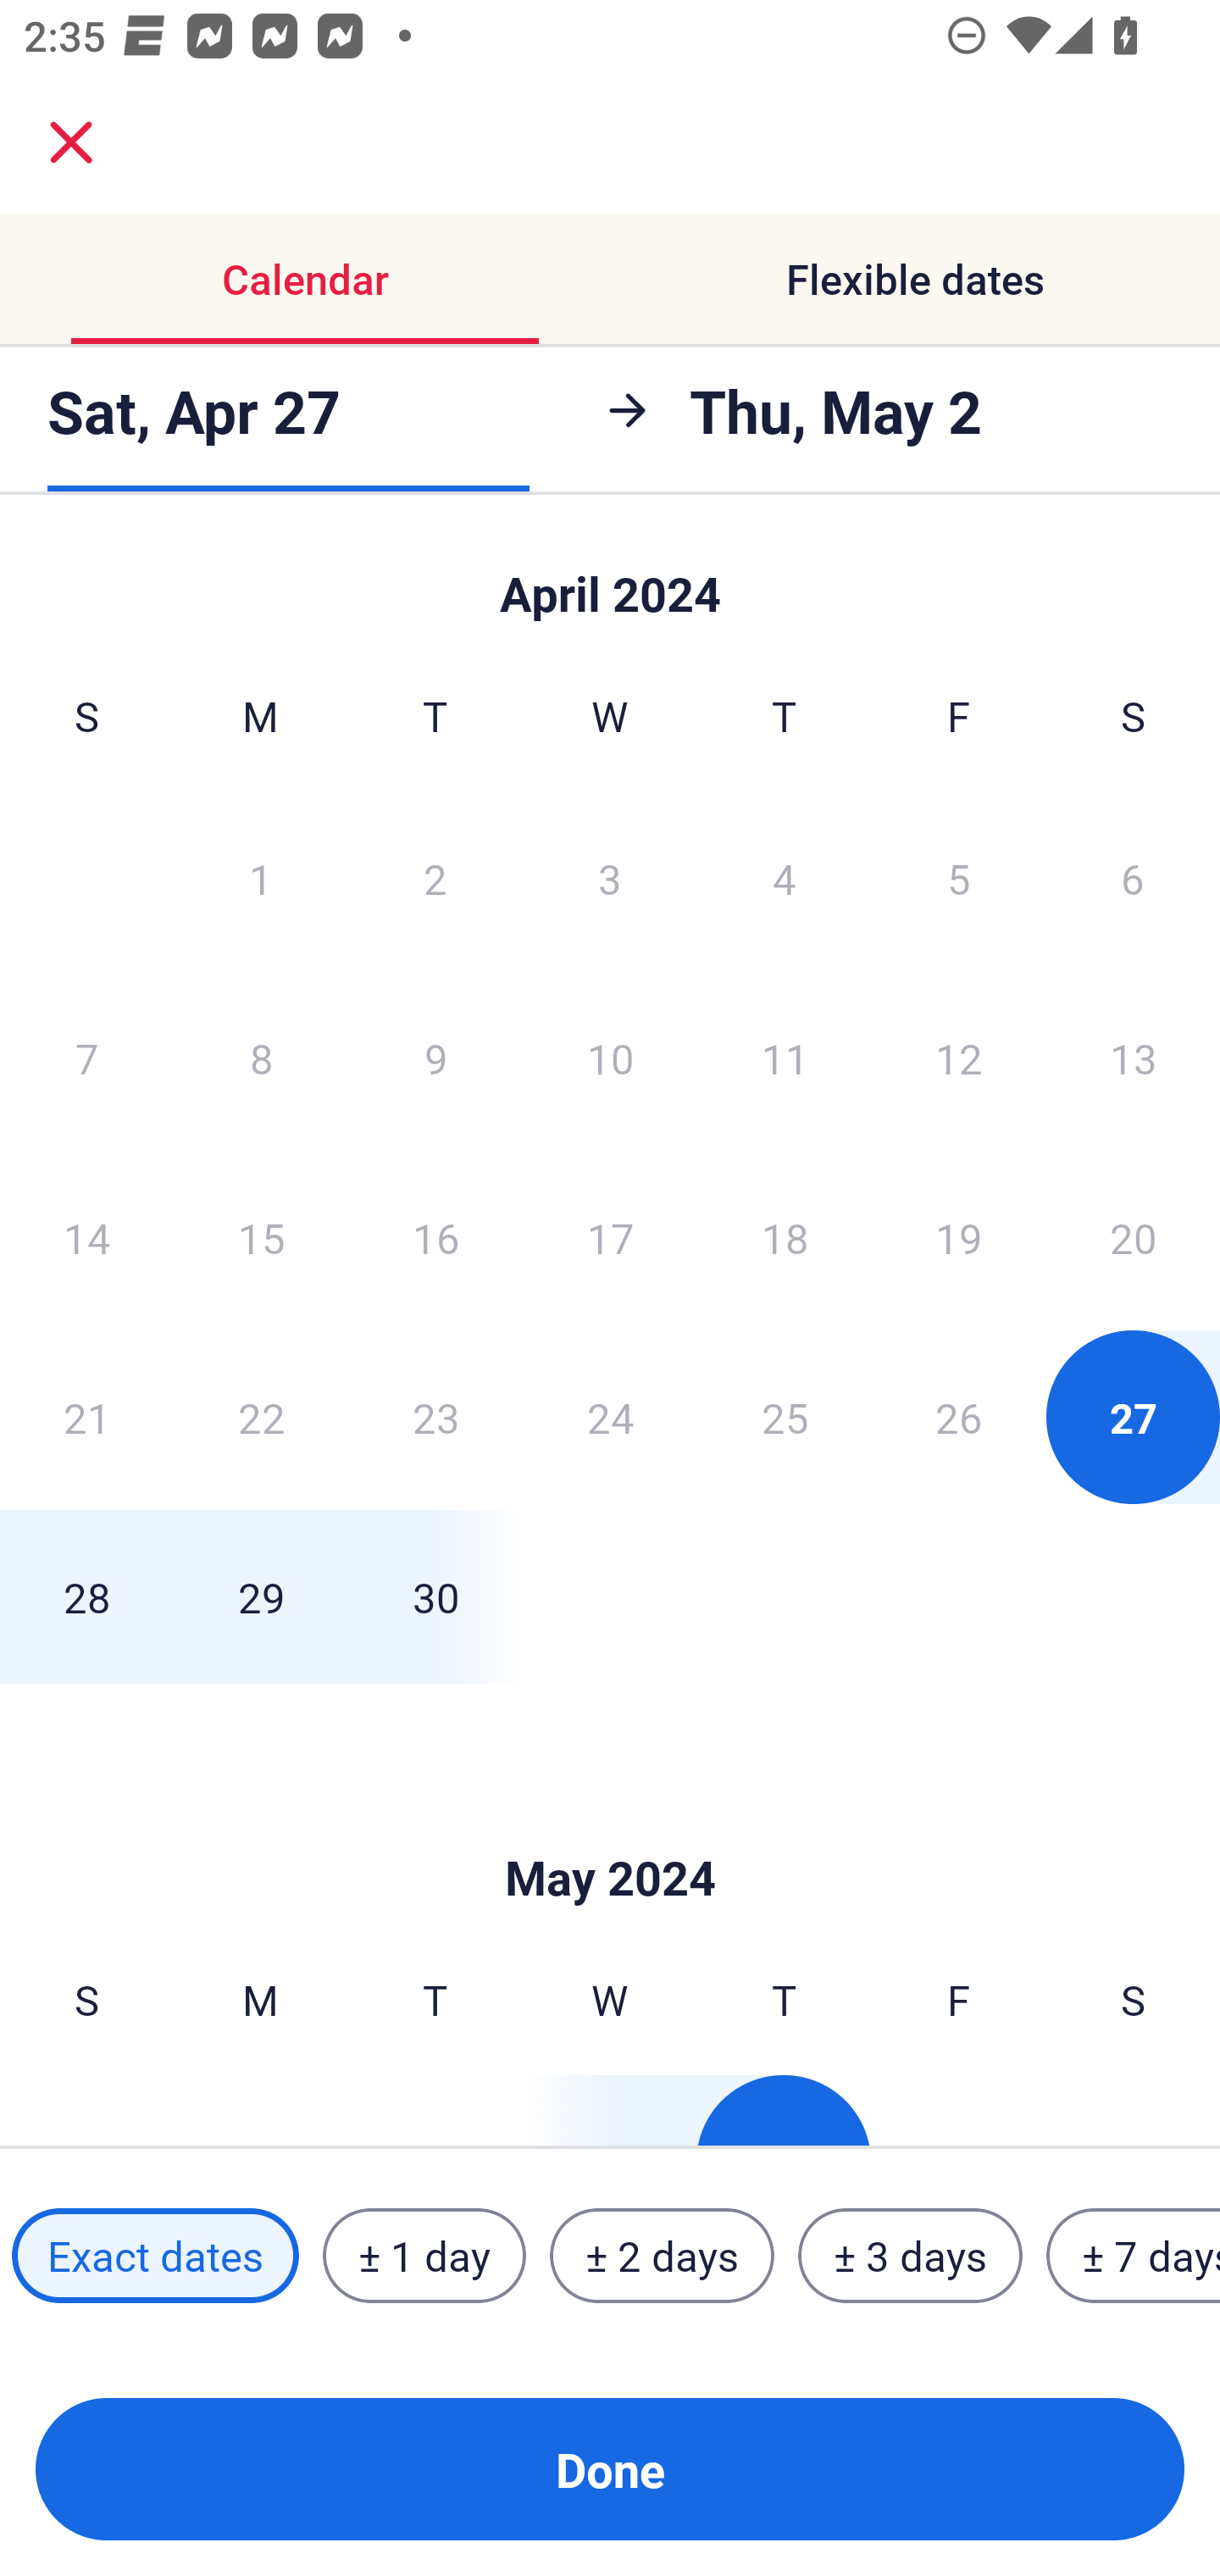 The image size is (1220, 2576). I want to click on 15 Monday, April 15, 2024, so click(261, 1237).